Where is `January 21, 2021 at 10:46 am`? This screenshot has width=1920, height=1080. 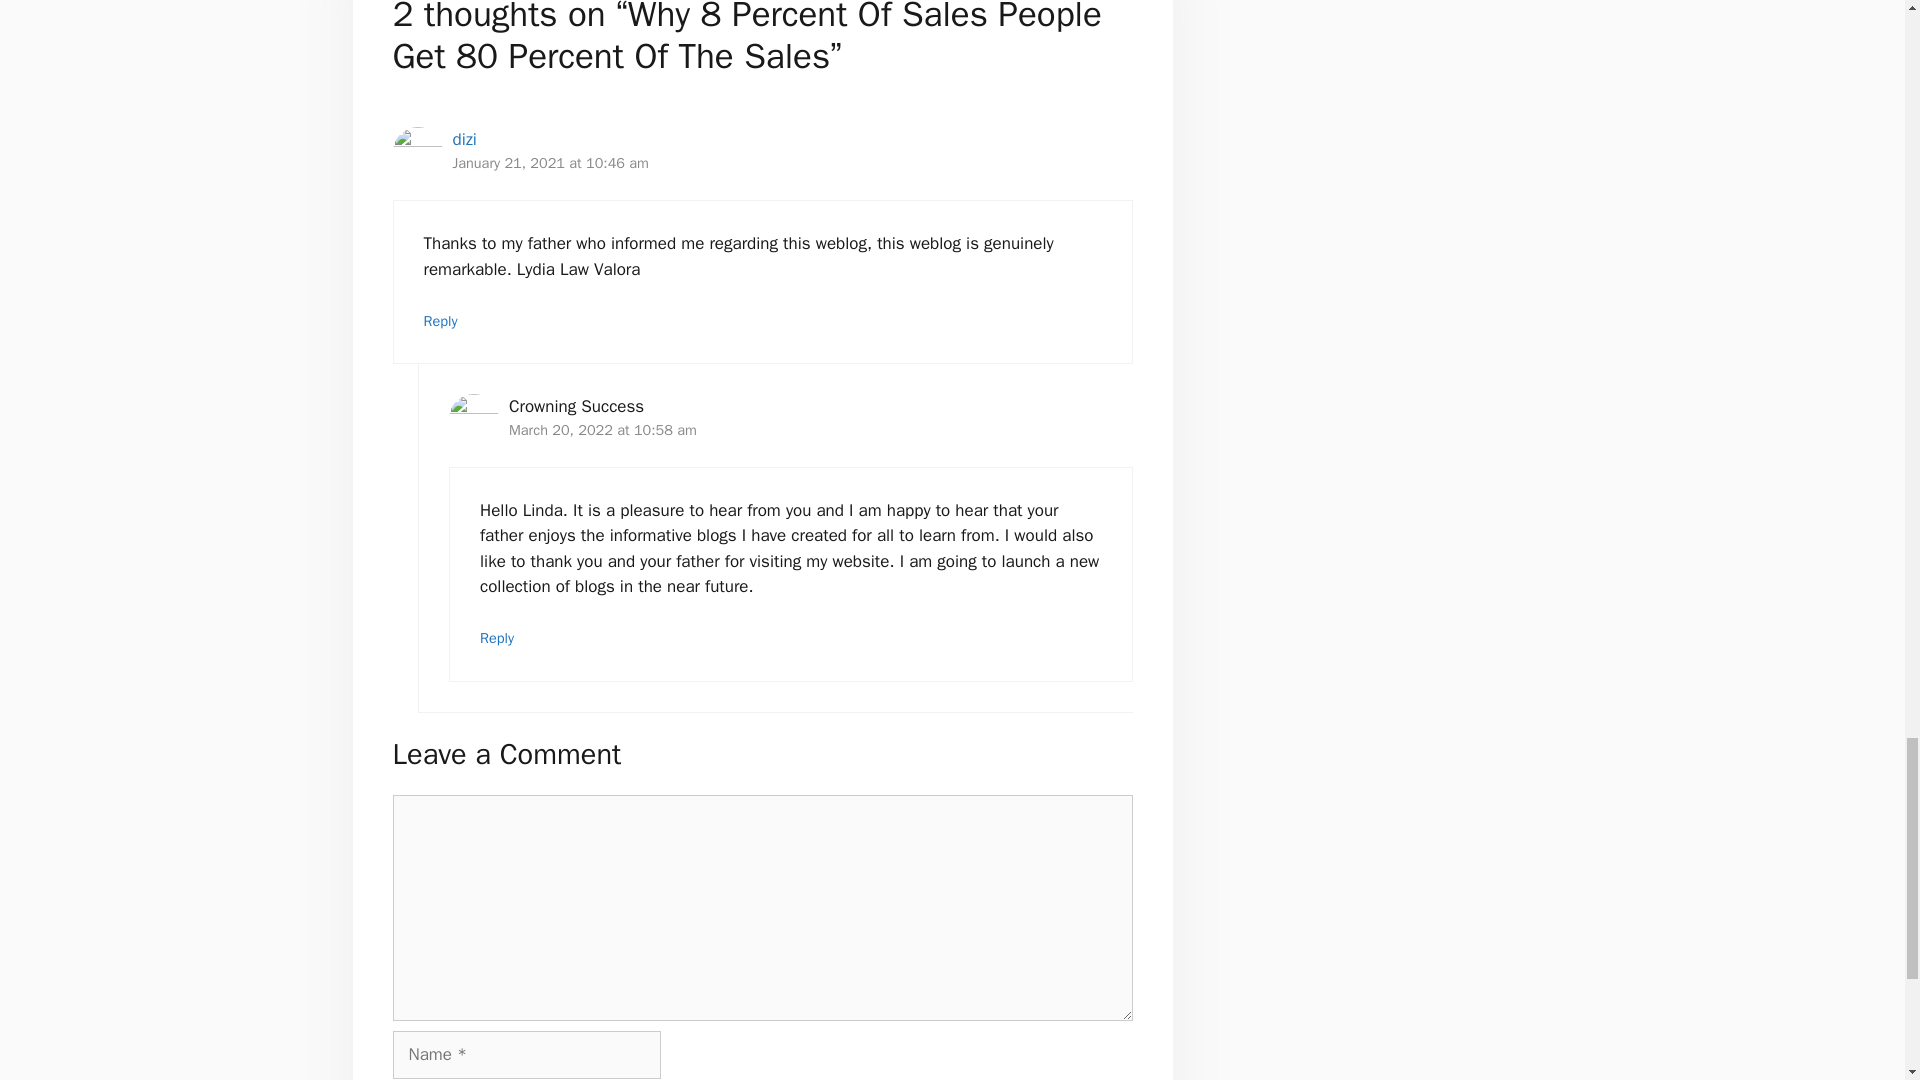 January 21, 2021 at 10:46 am is located at coordinates (550, 162).